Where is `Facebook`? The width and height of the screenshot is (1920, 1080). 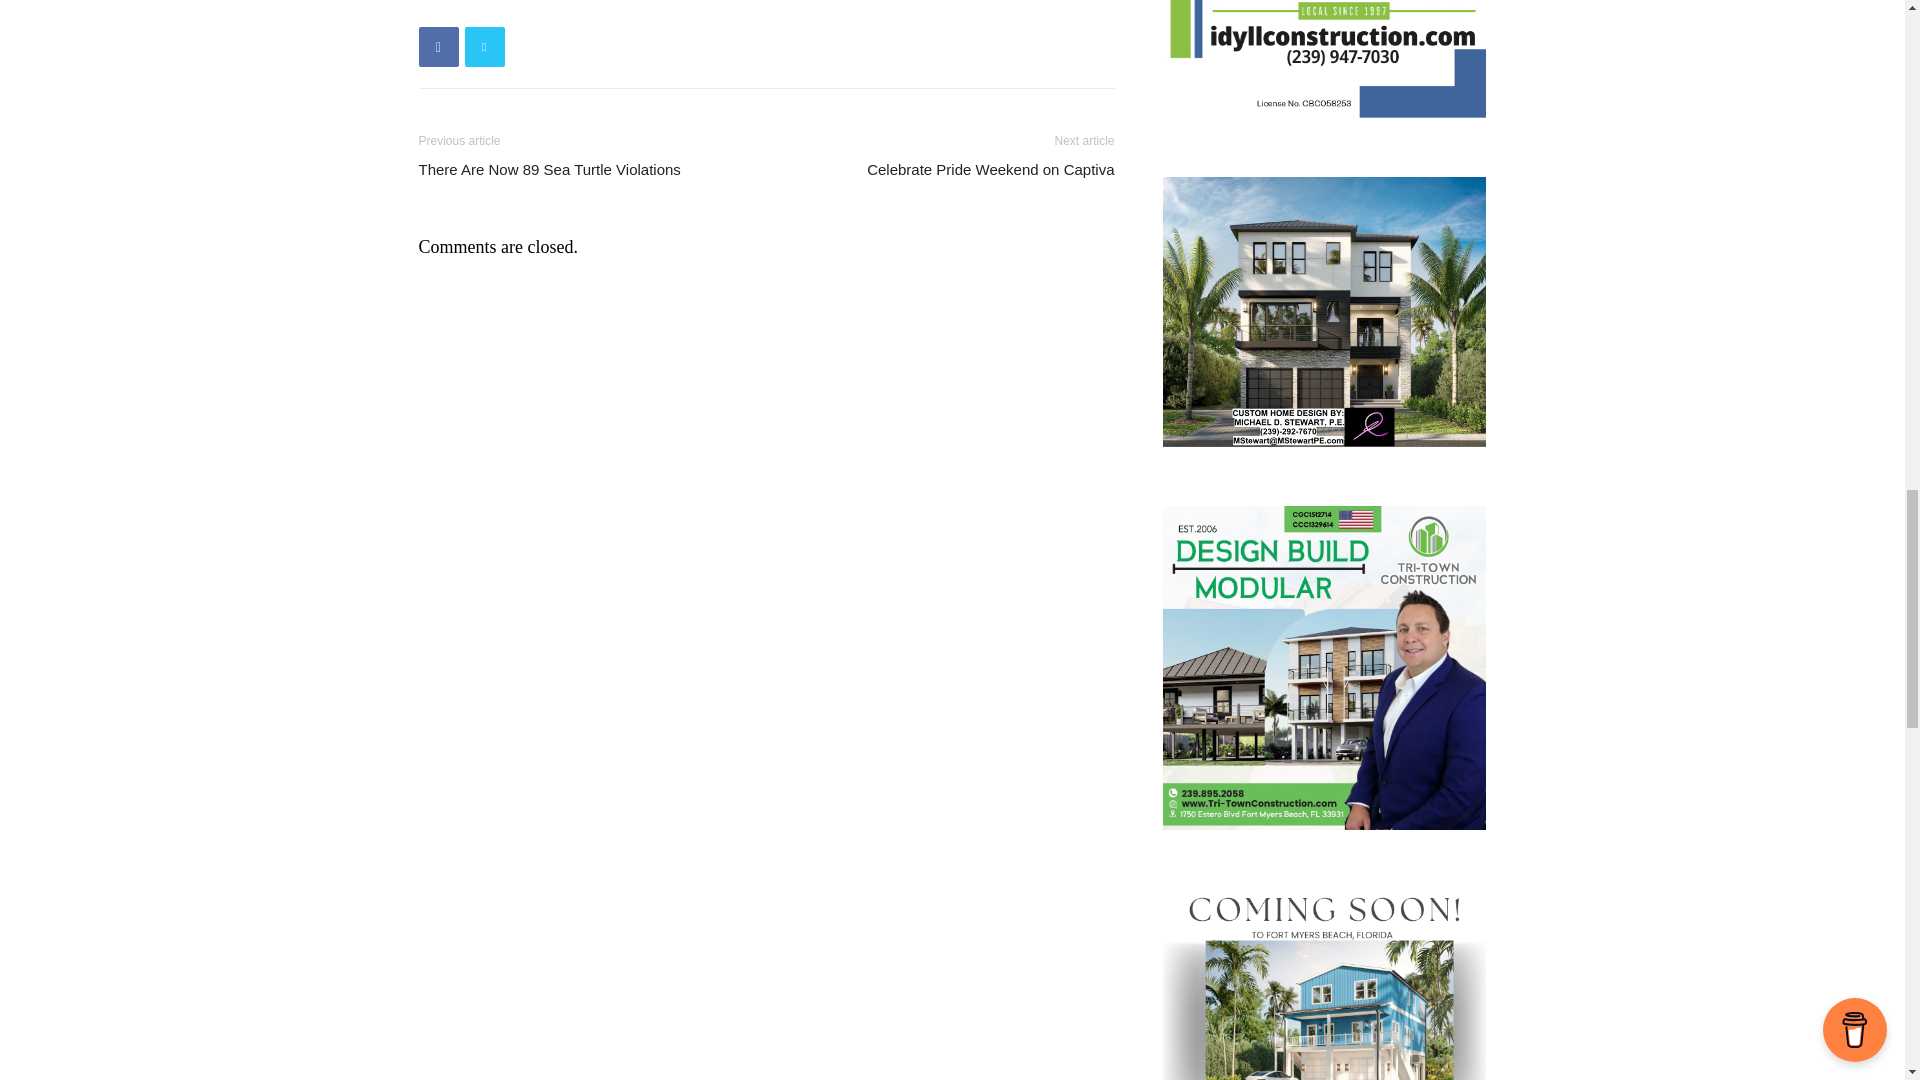 Facebook is located at coordinates (438, 46).